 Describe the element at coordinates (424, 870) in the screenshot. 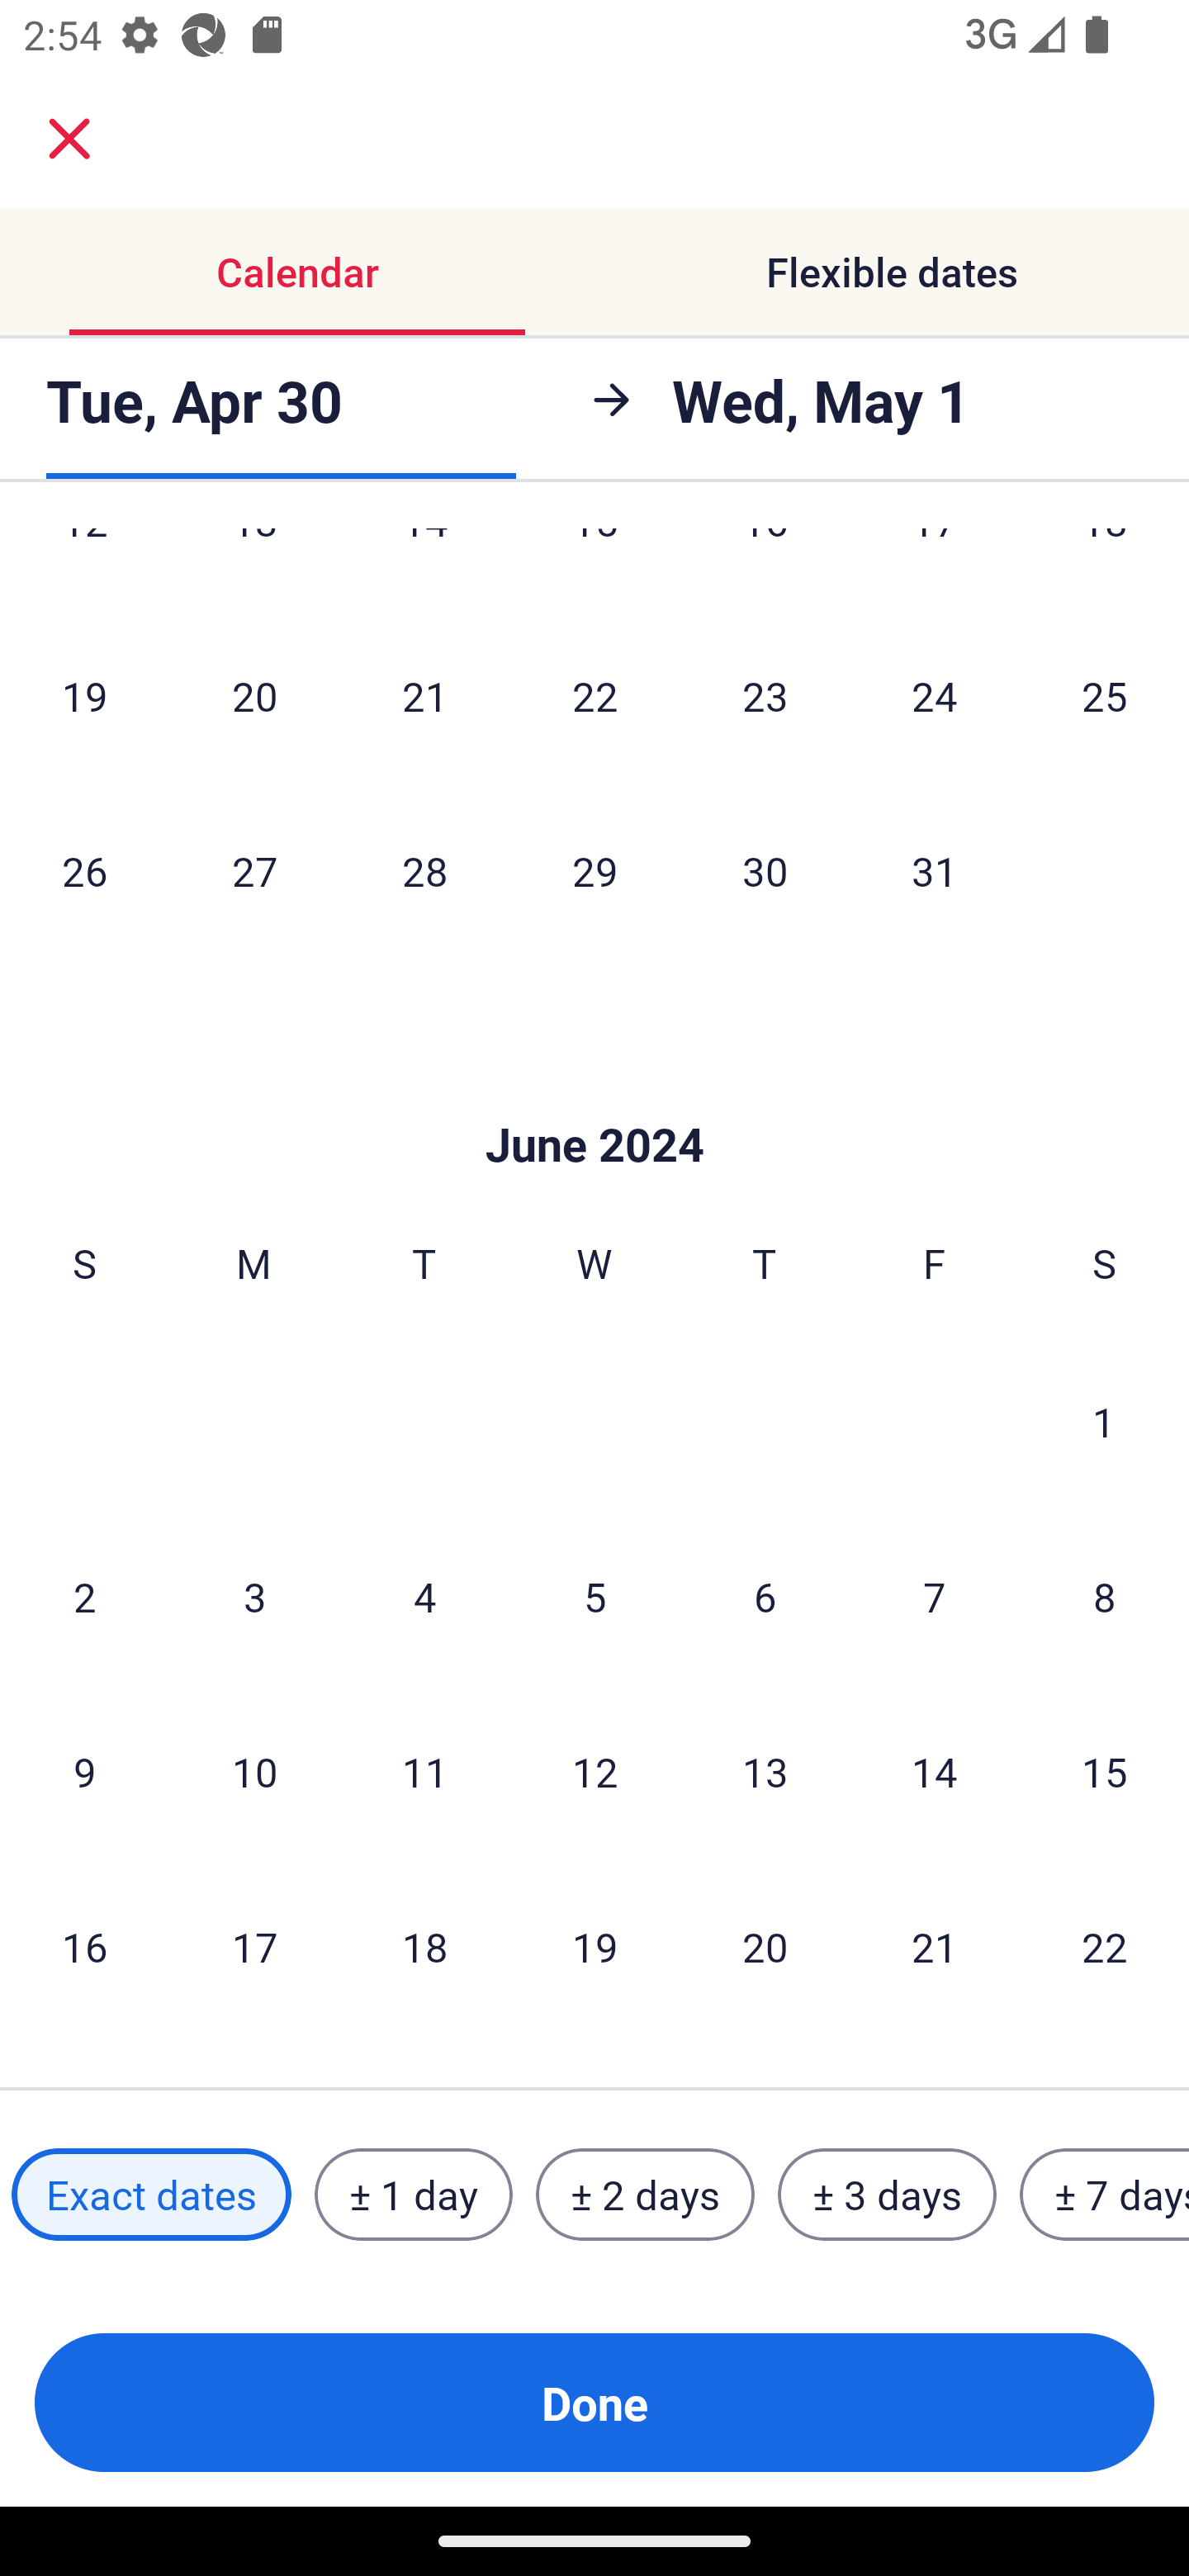

I see `28 Tuesday, May 28, 2024` at that location.